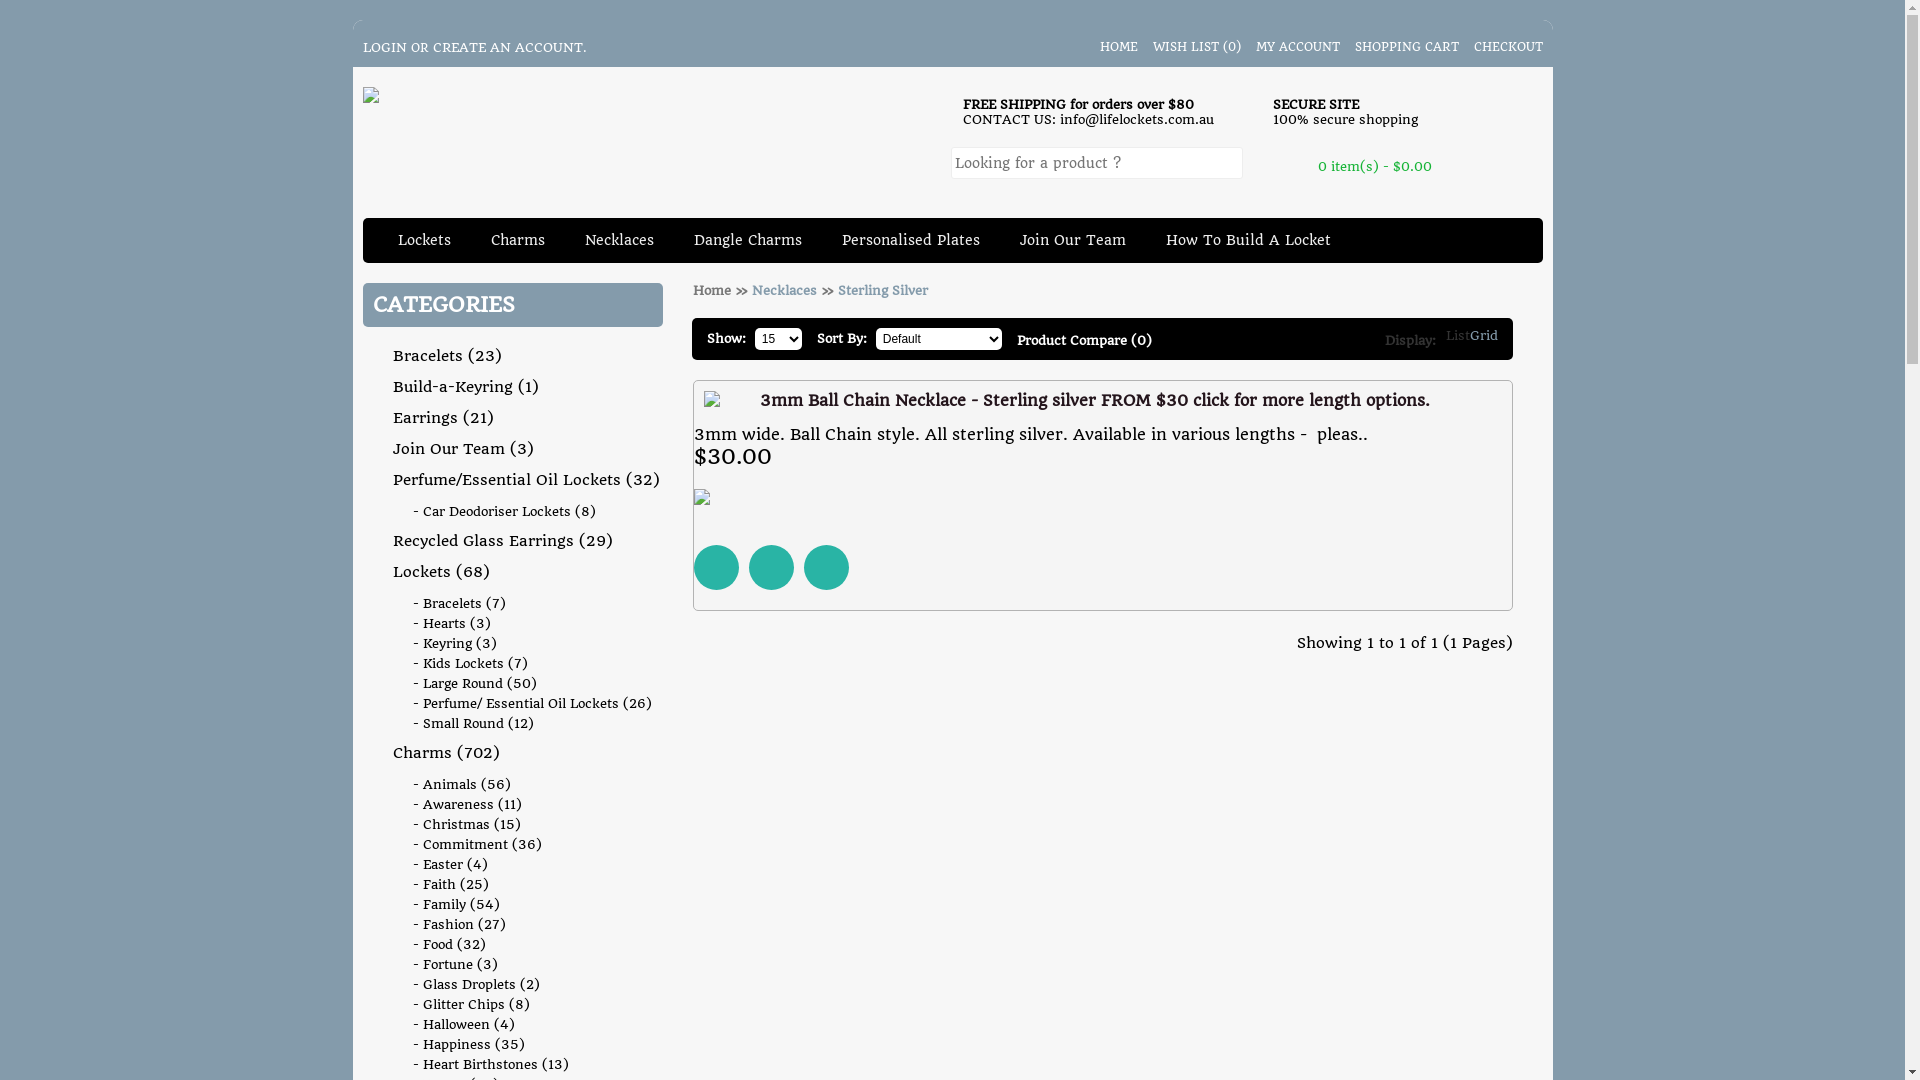 This screenshot has width=1920, height=1080. I want to click on - Car Deodoriser Lockets (8), so click(534, 512).